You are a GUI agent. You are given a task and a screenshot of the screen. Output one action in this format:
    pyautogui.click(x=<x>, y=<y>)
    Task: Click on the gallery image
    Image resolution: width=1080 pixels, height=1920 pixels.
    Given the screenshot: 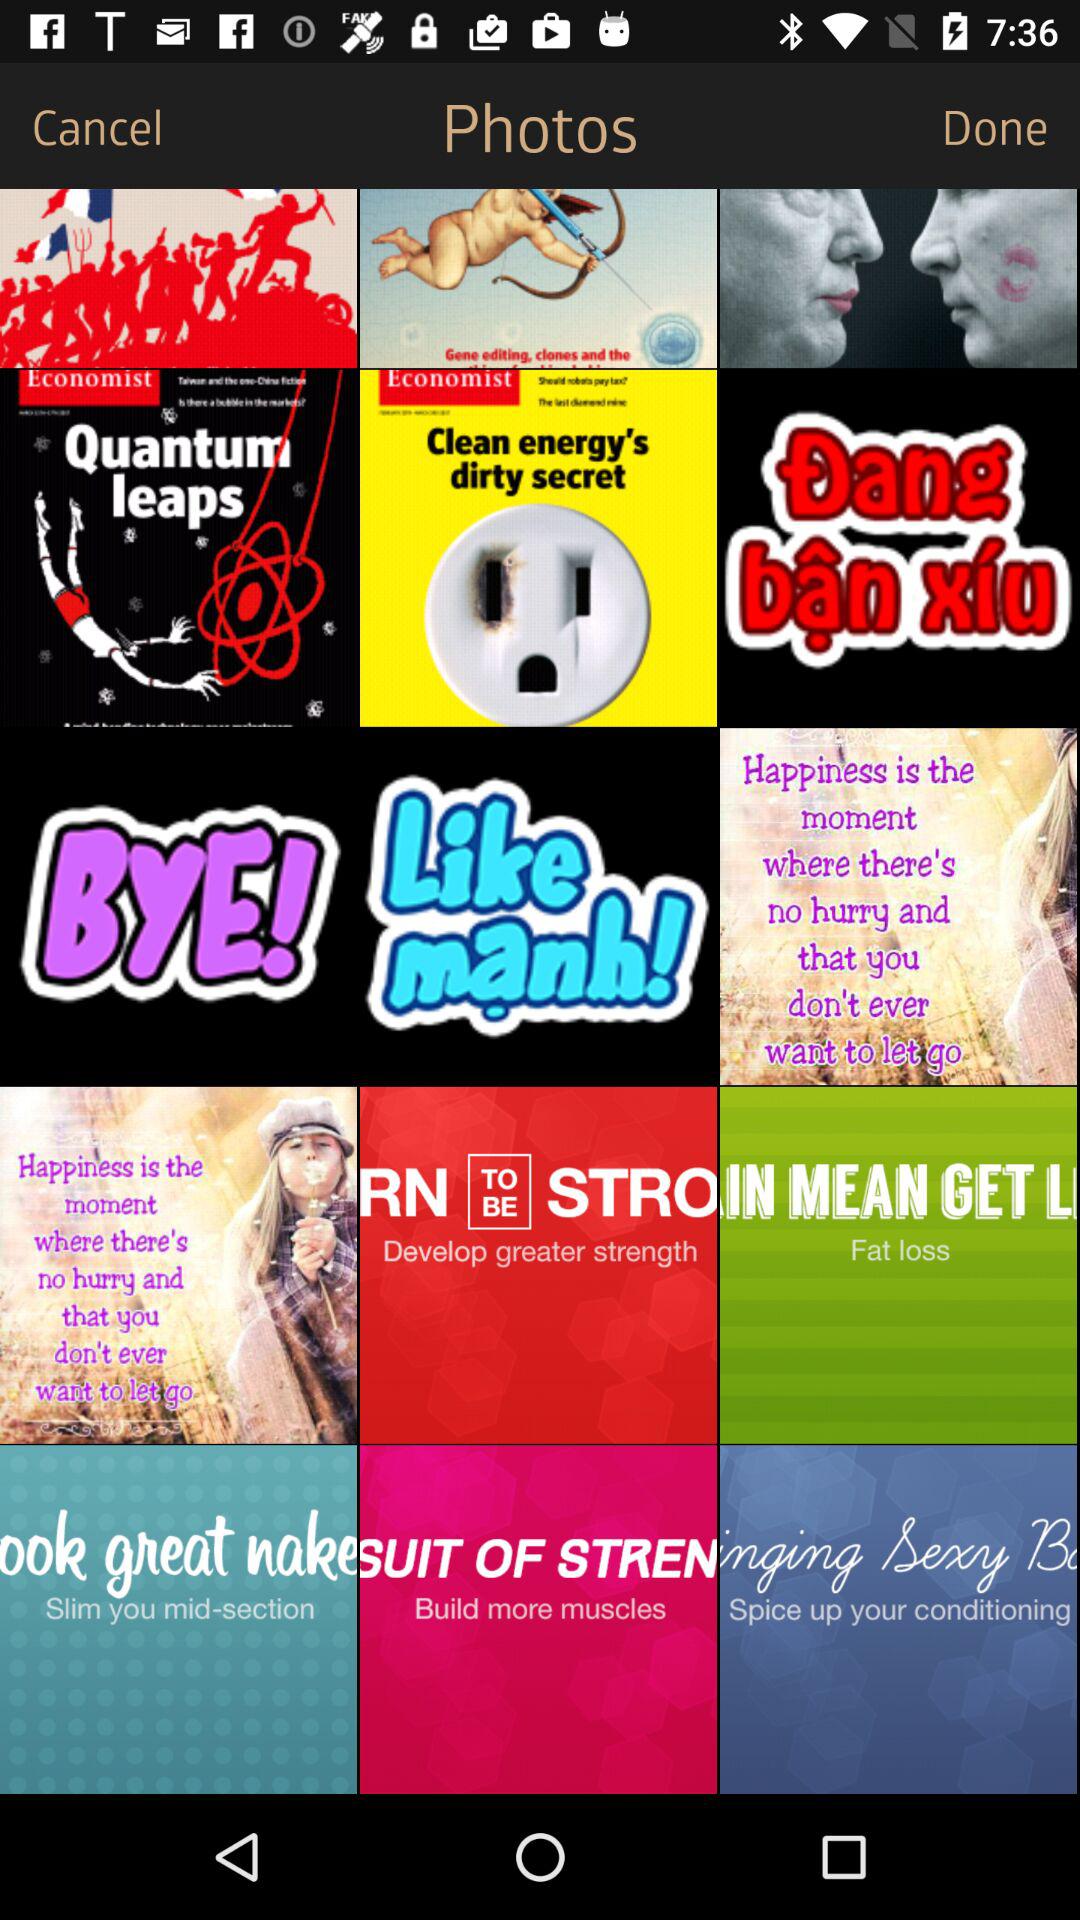 What is the action you would take?
    pyautogui.click(x=178, y=906)
    